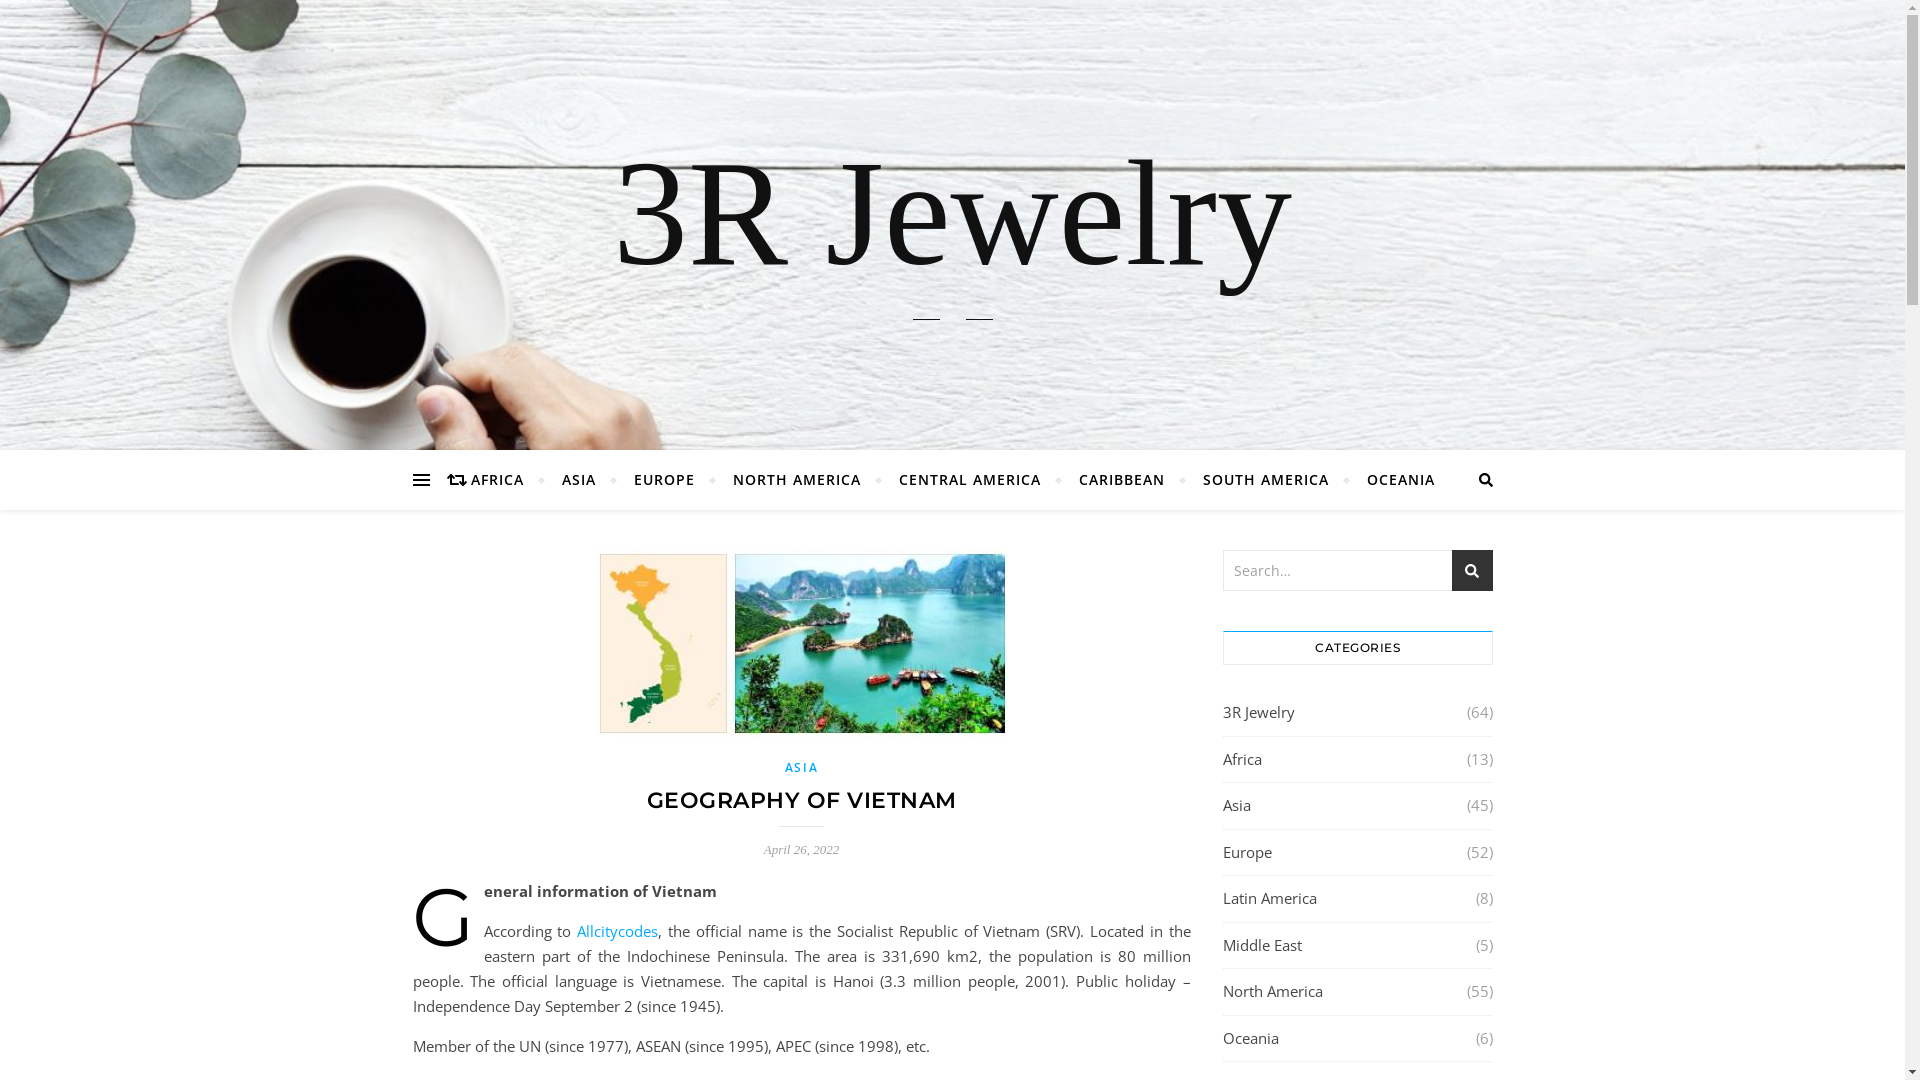  What do you see at coordinates (970, 480) in the screenshot?
I see `CENTRAL AMERICA` at bounding box center [970, 480].